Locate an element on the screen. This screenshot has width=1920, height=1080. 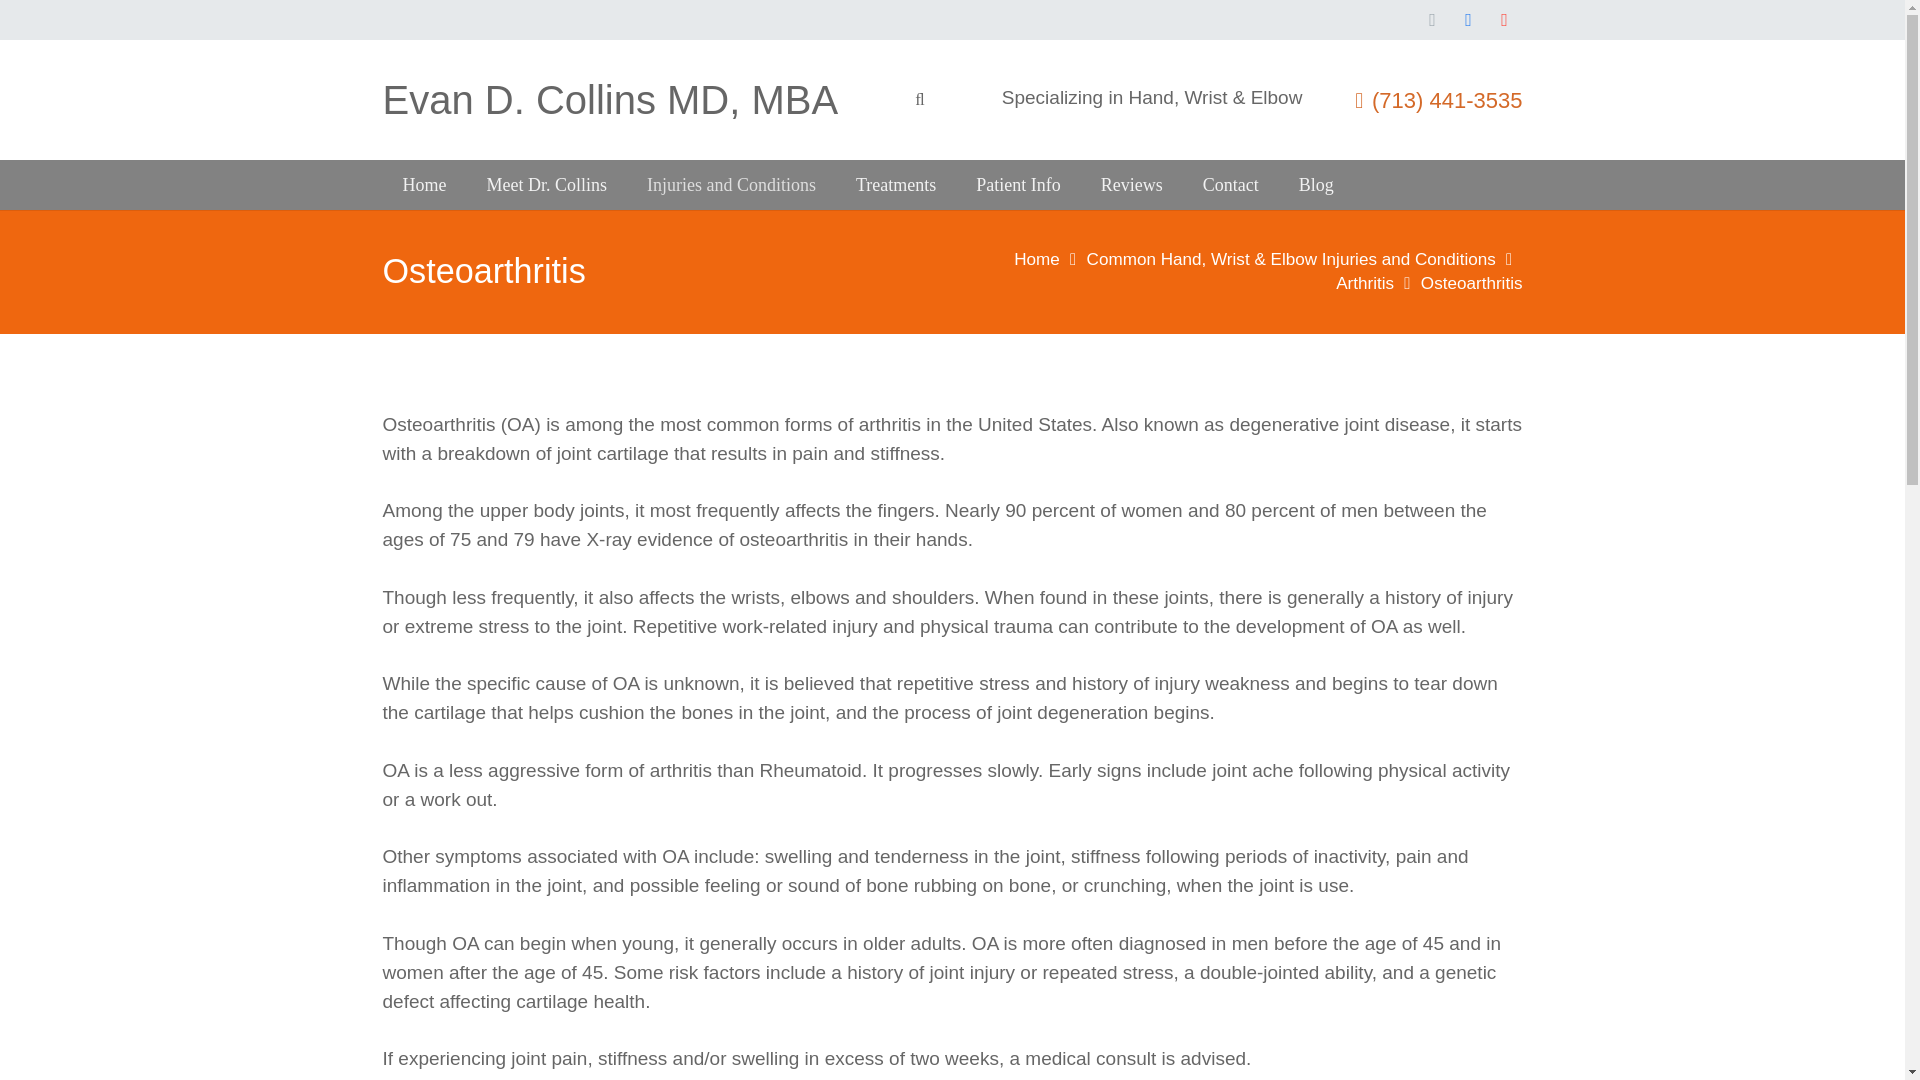
Email is located at coordinates (1431, 20).